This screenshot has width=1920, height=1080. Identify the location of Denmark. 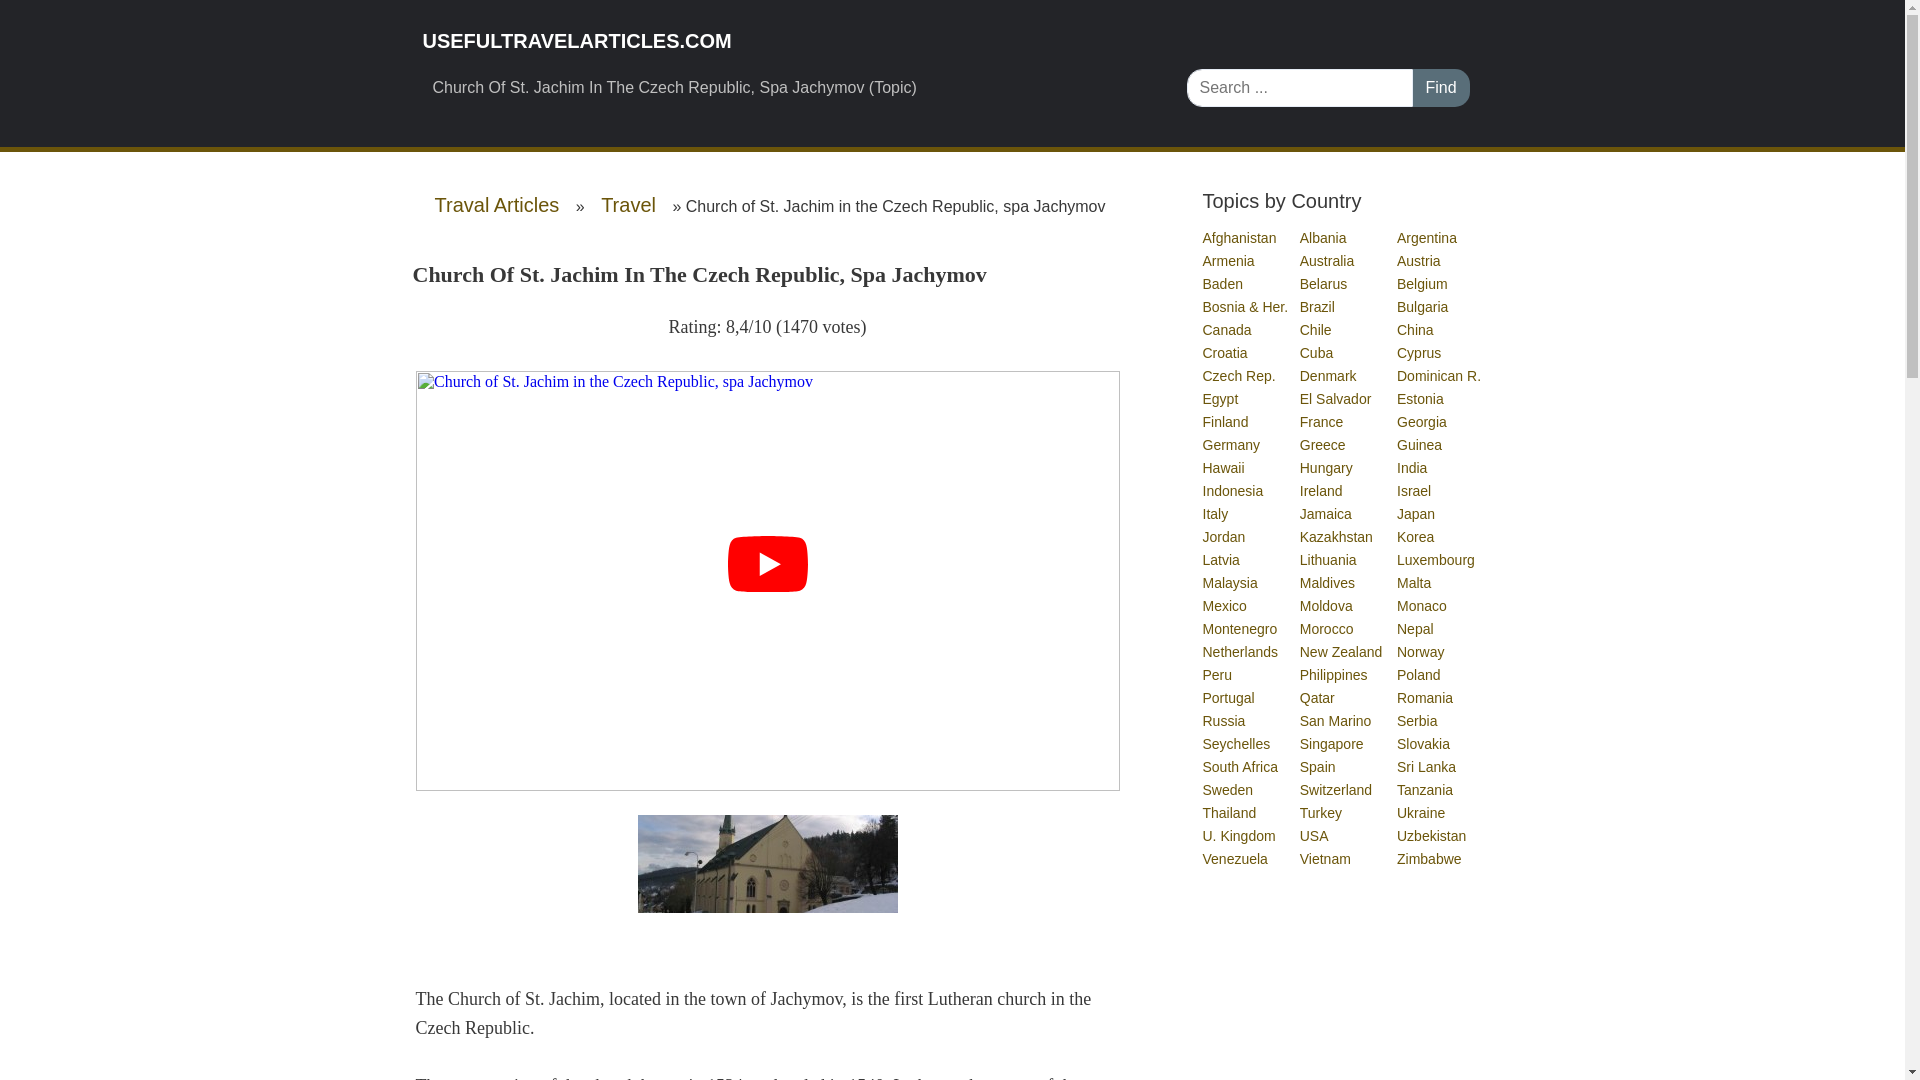
(1329, 376).